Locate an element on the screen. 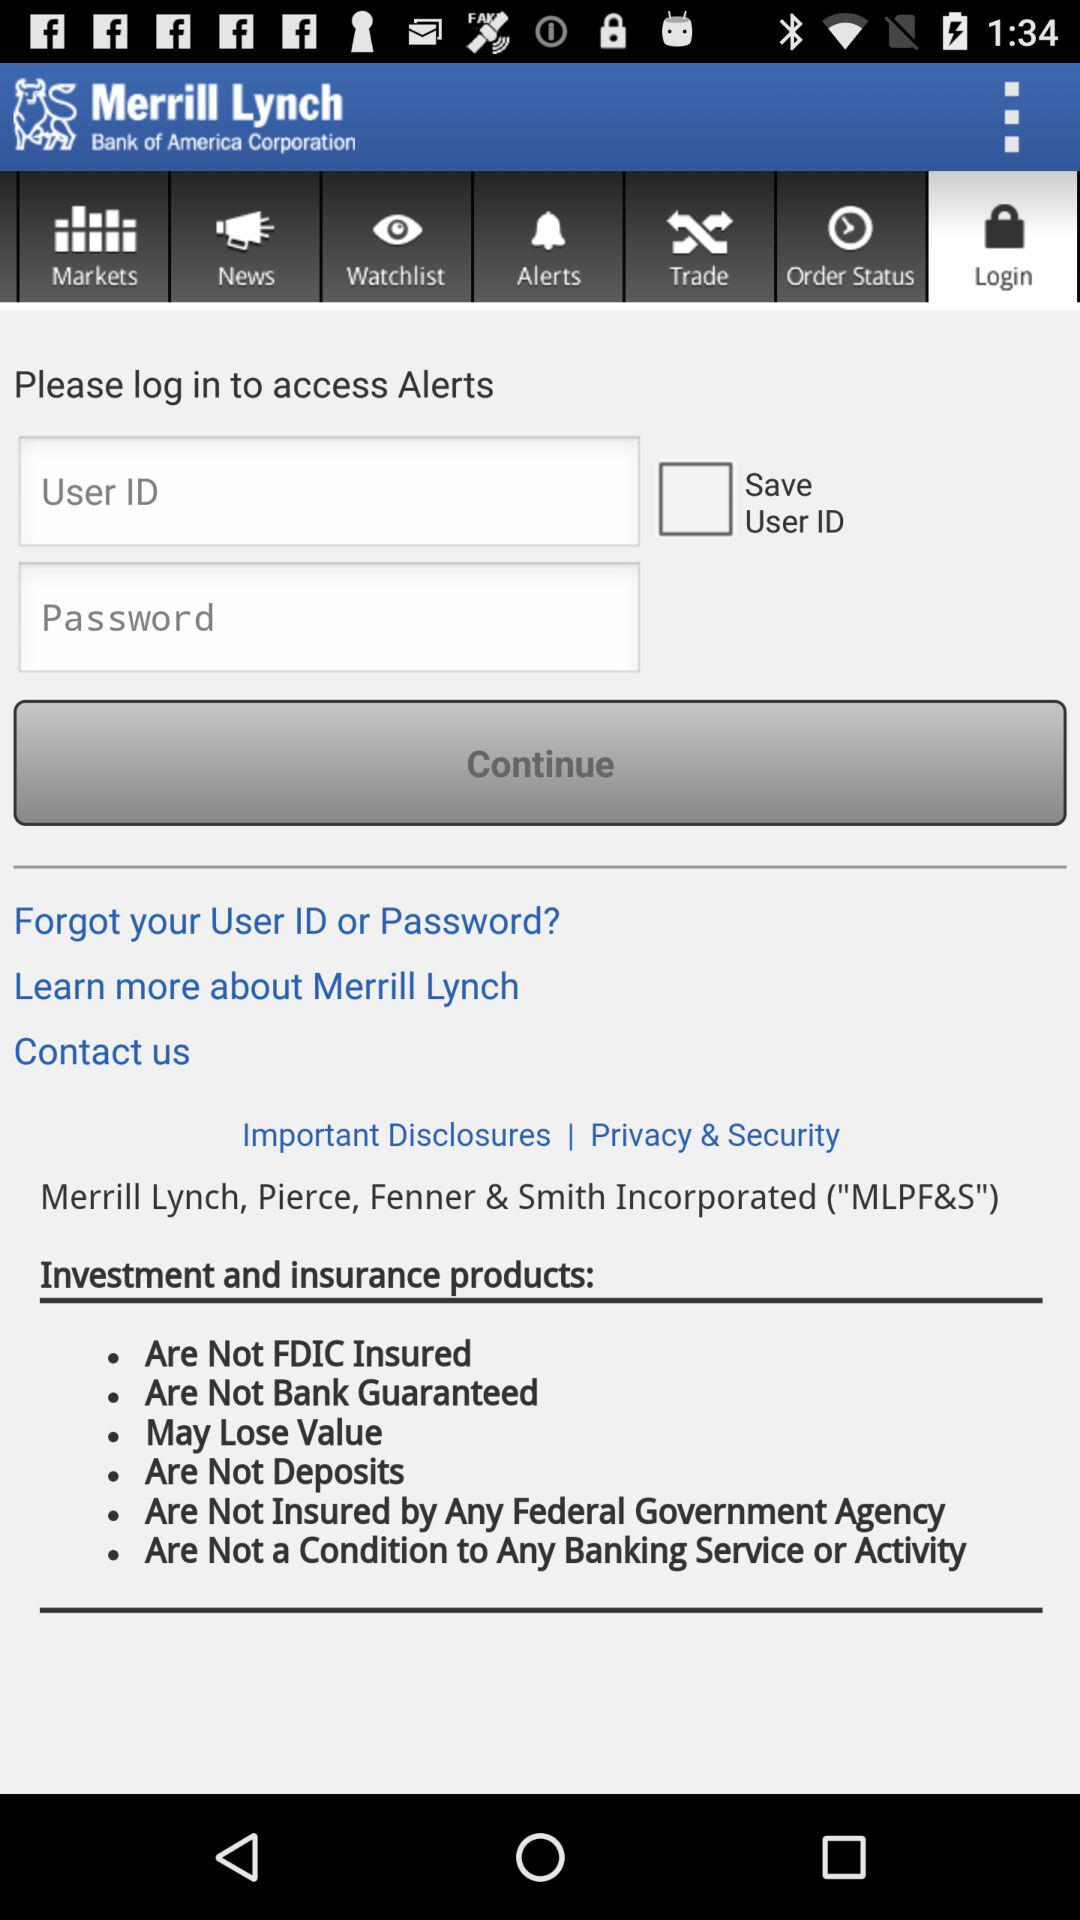  save login check box is located at coordinates (694, 497).